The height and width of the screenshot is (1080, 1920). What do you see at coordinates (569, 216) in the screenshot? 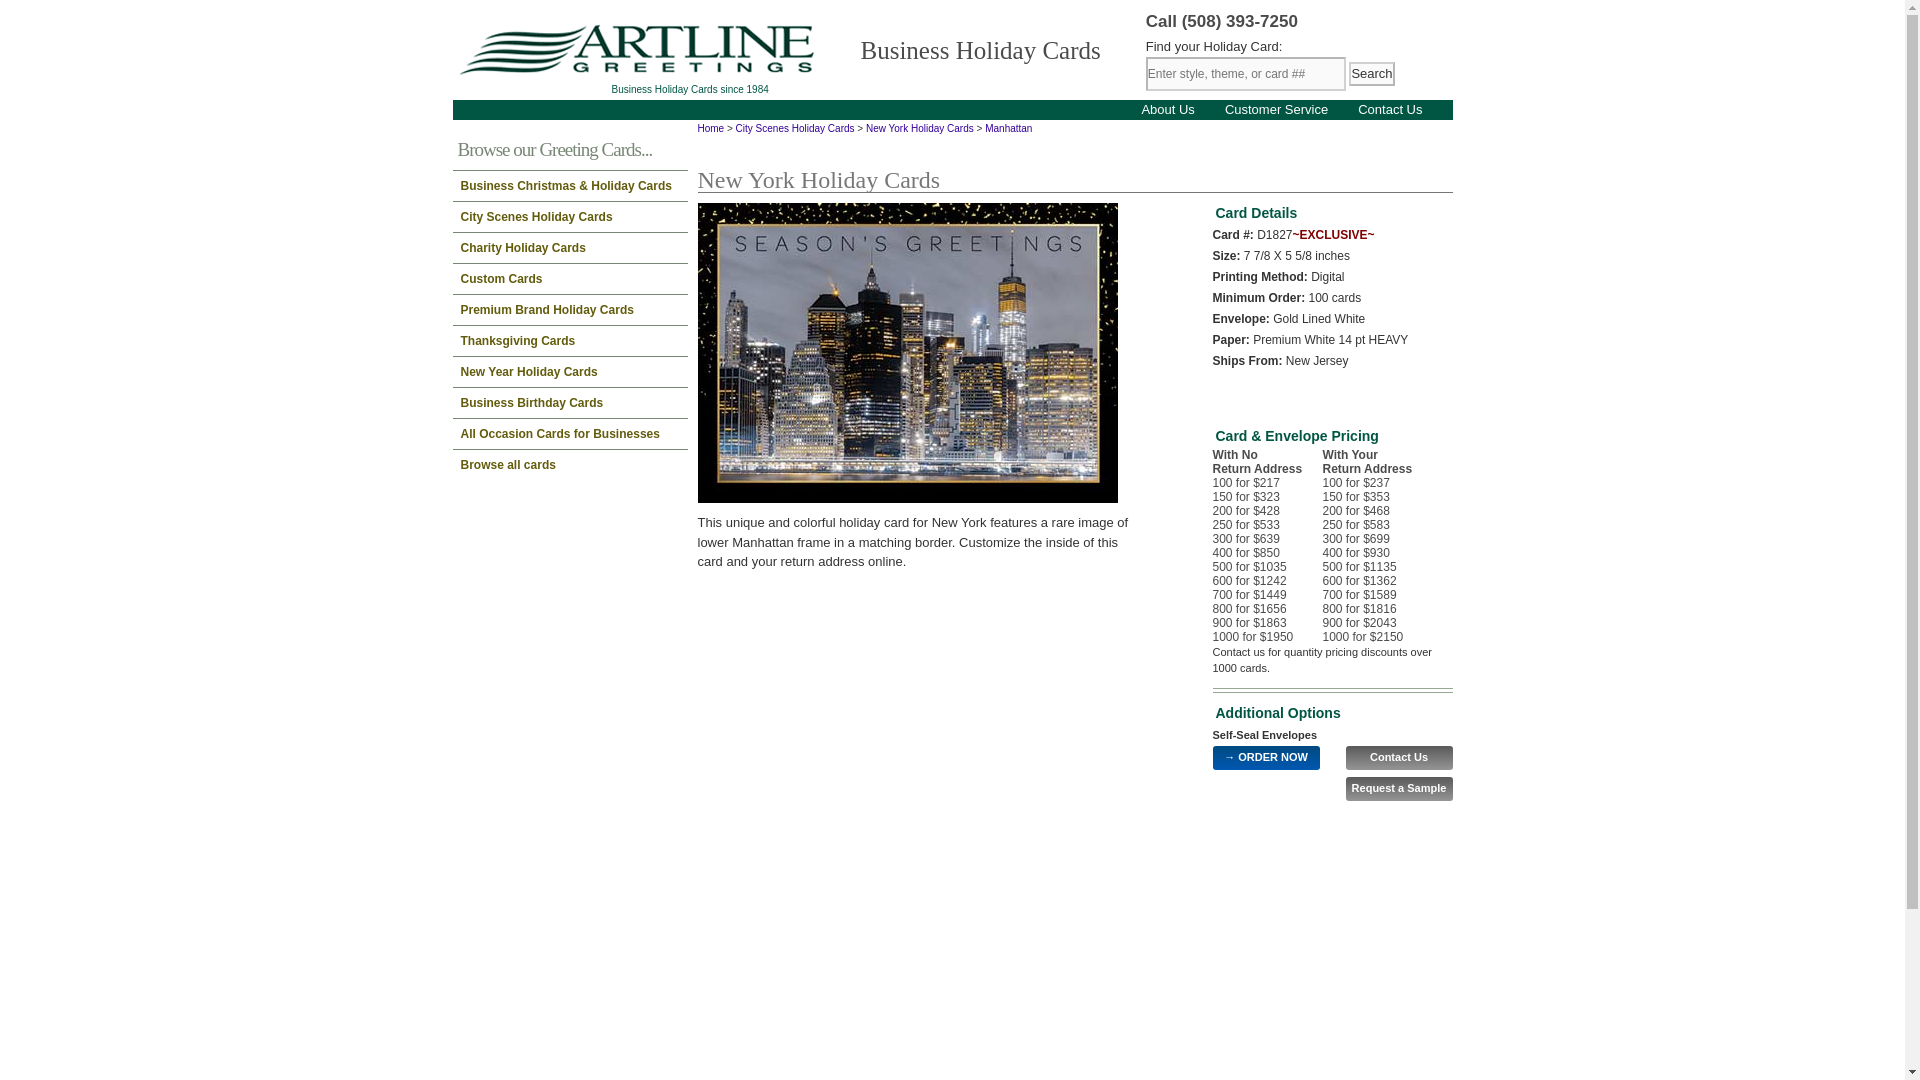
I see `City Scenes Holiday Cards` at bounding box center [569, 216].